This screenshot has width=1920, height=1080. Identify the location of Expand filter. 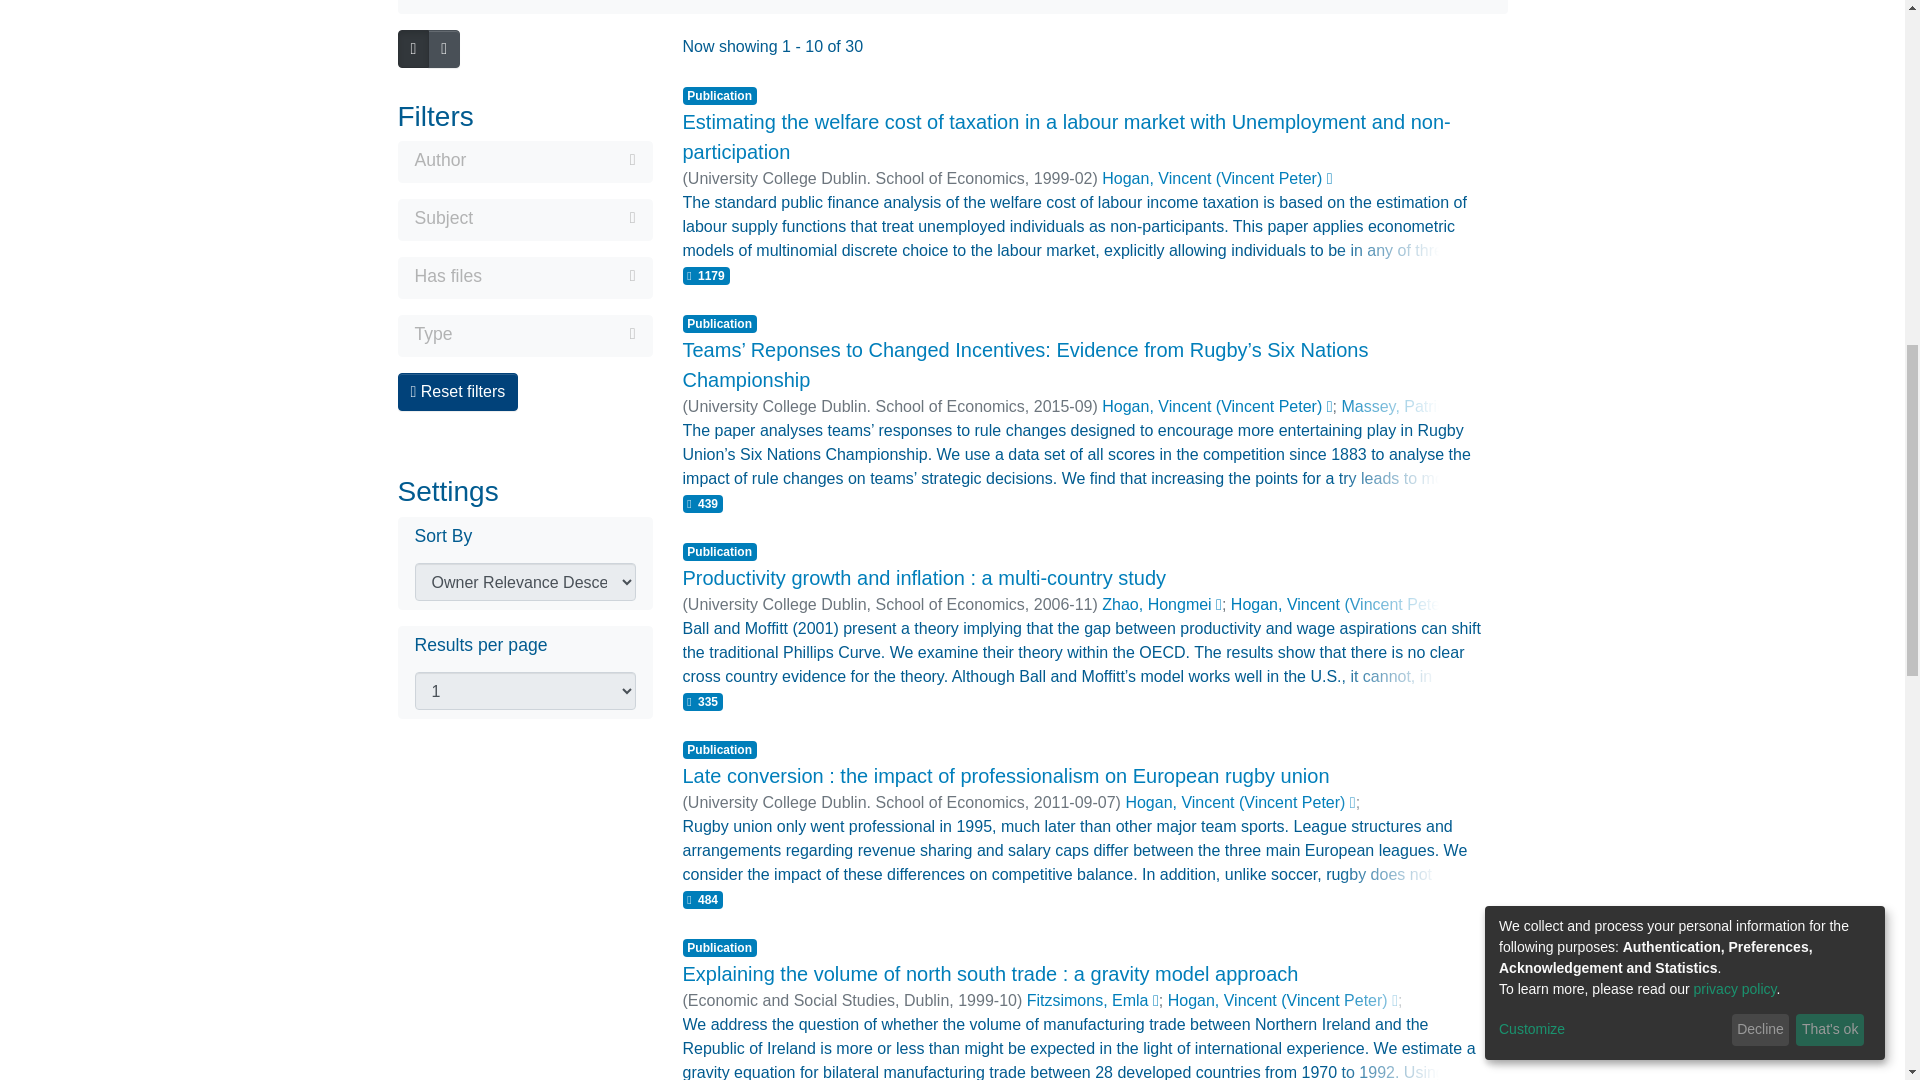
(544, 333).